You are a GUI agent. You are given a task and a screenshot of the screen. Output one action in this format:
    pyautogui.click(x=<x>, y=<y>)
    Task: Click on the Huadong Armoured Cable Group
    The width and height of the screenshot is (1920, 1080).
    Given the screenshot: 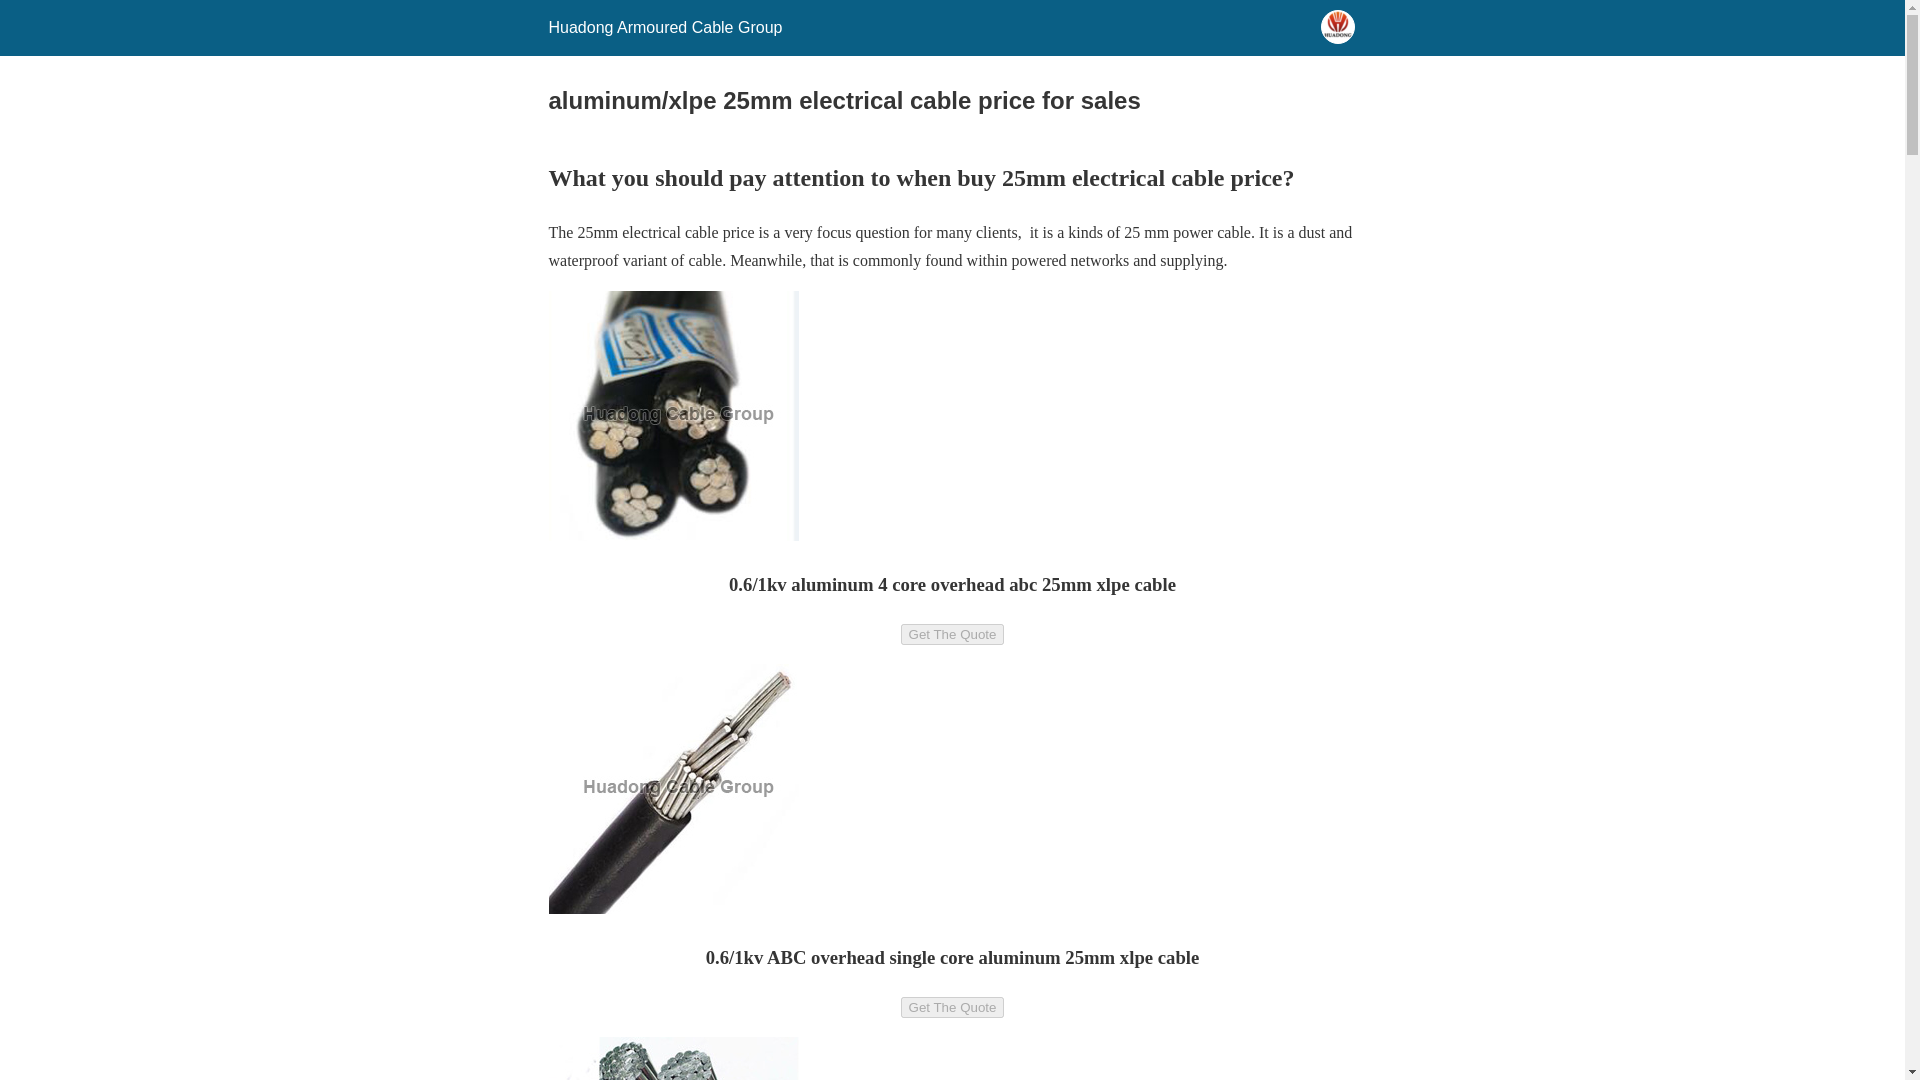 What is the action you would take?
    pyautogui.click(x=664, y=27)
    